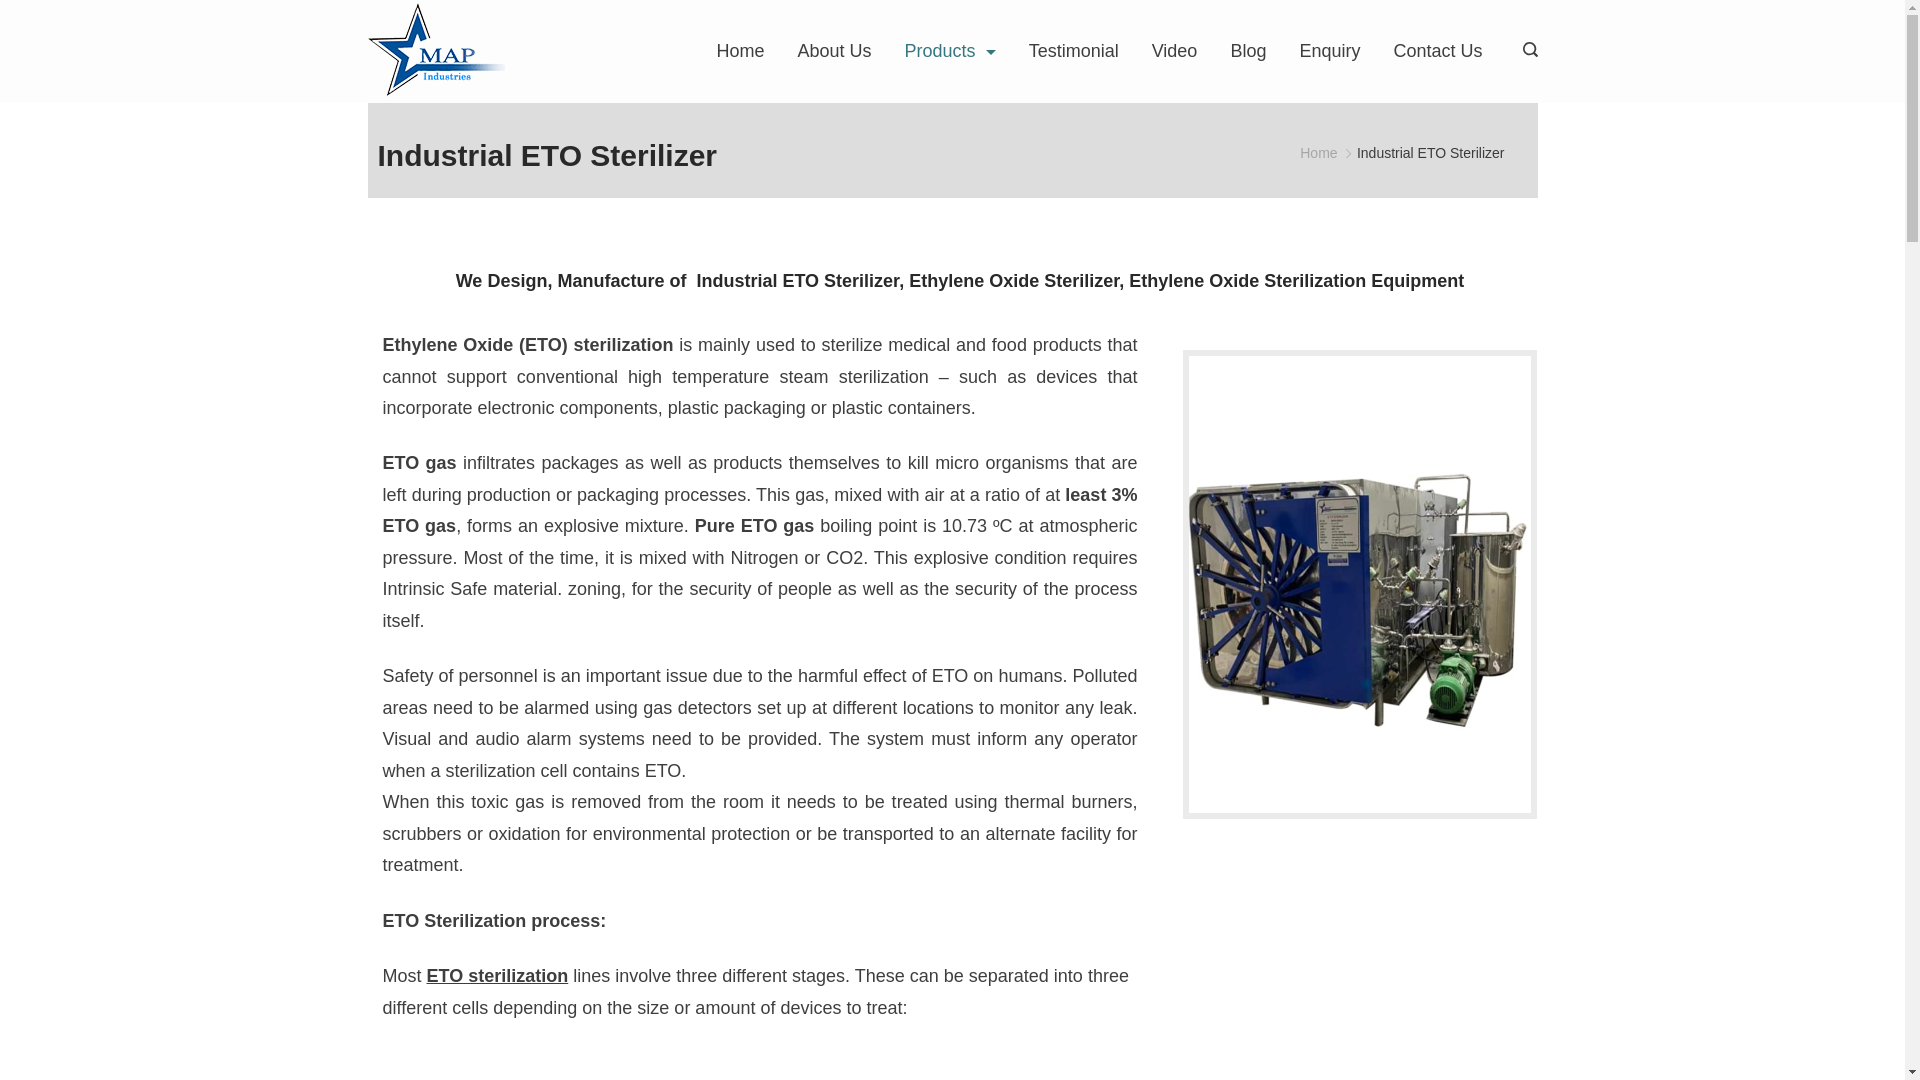 Image resolution: width=1920 pixels, height=1080 pixels. I want to click on Video, so click(1174, 52).